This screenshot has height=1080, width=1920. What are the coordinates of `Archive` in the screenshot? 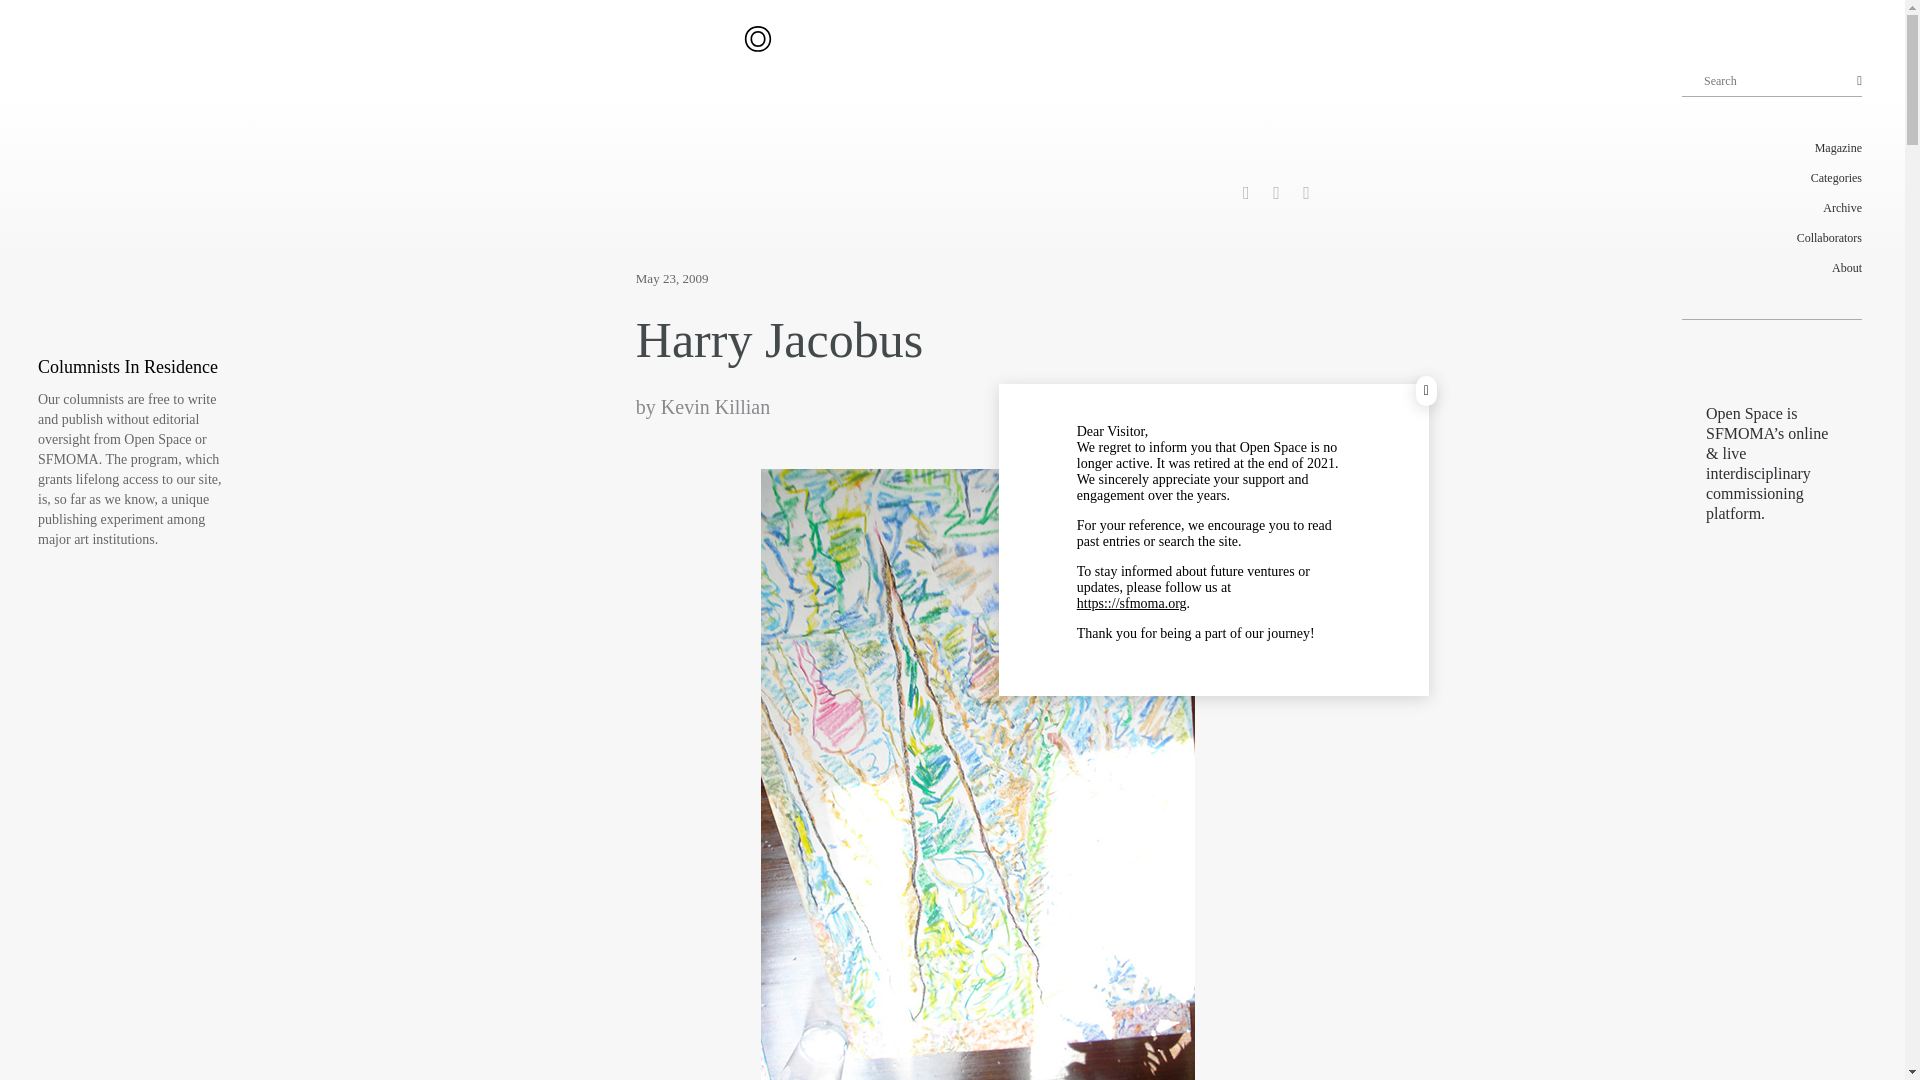 It's located at (1772, 208).